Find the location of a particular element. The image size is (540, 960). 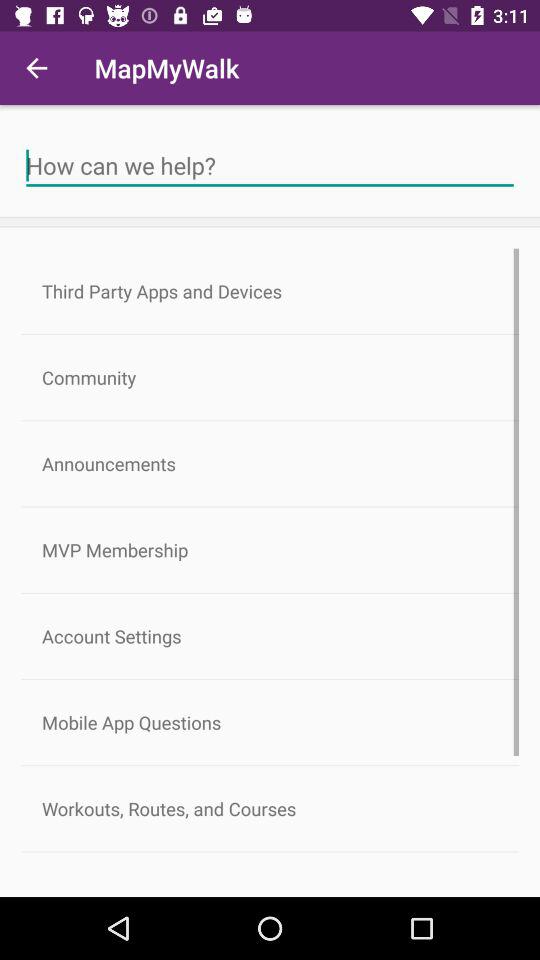

scroll until announcements item is located at coordinates (270, 464).